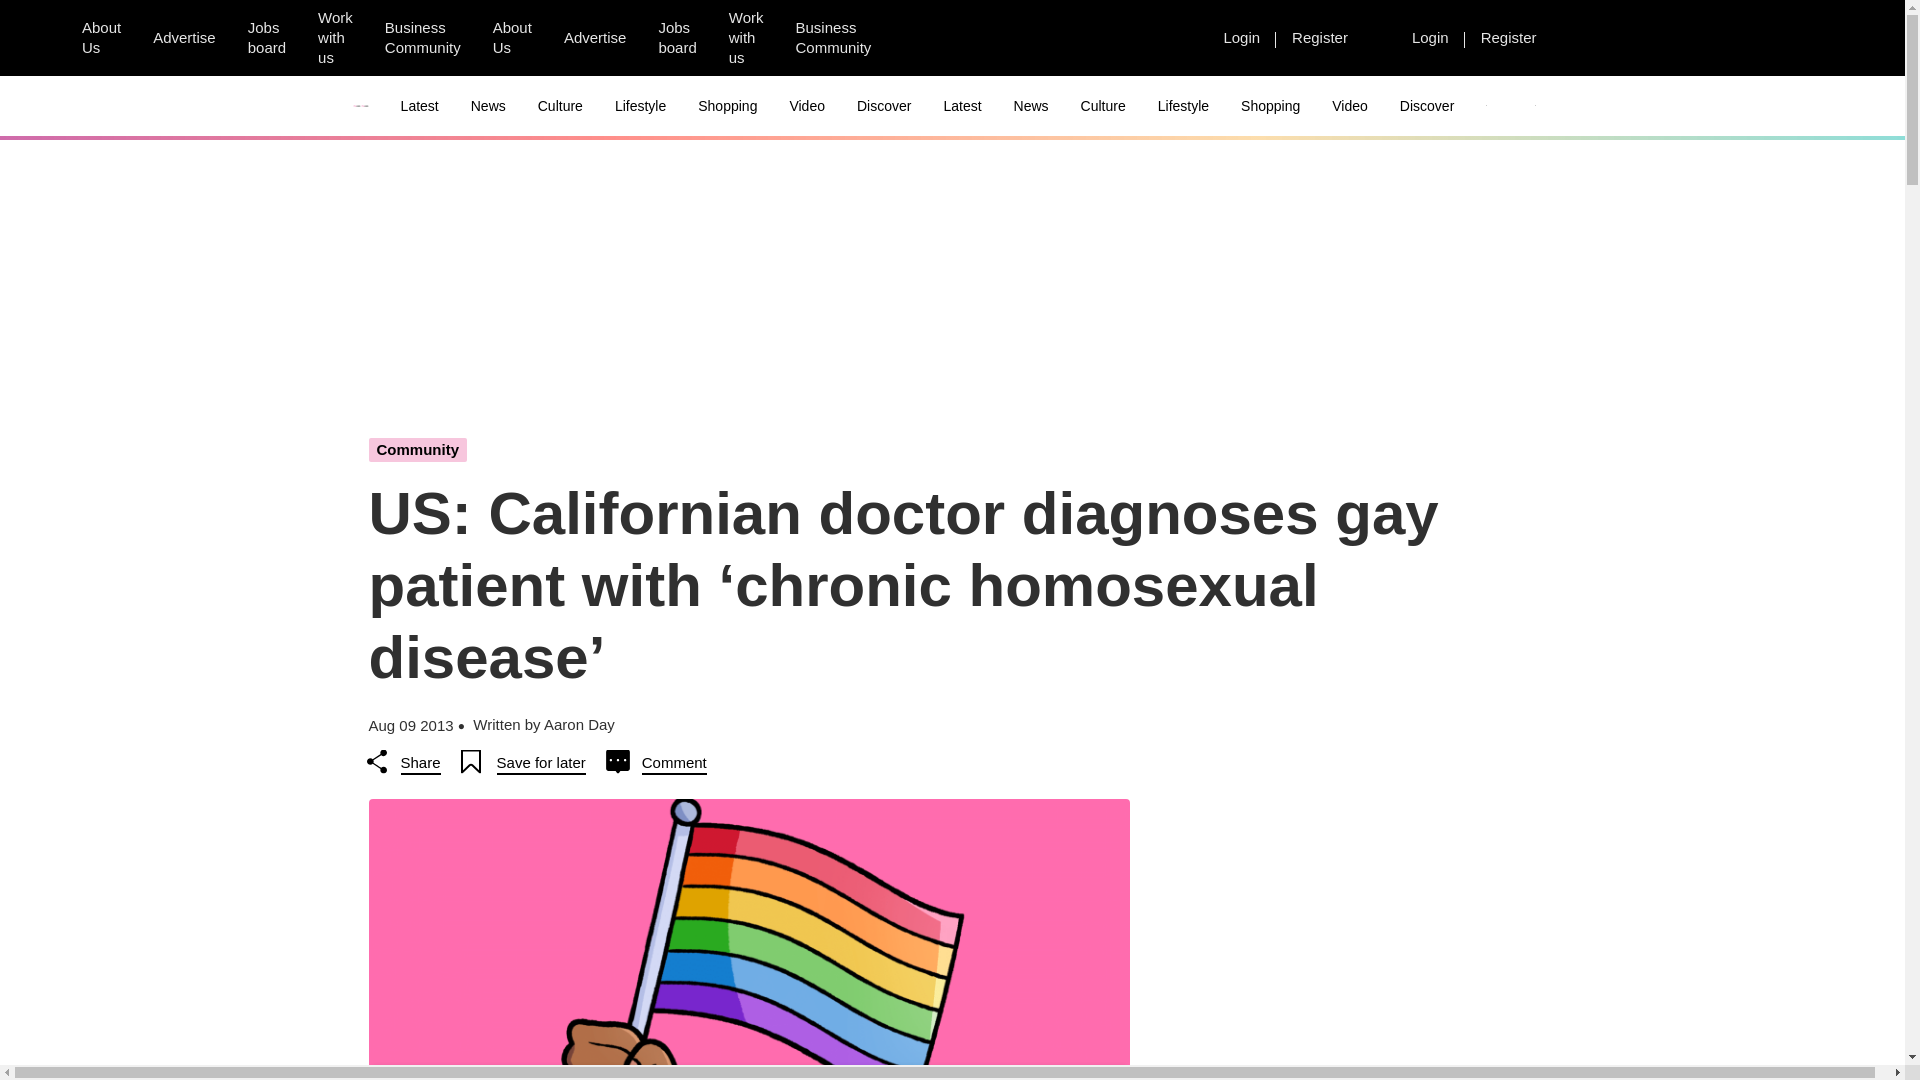  I want to click on About Us, so click(100, 38).